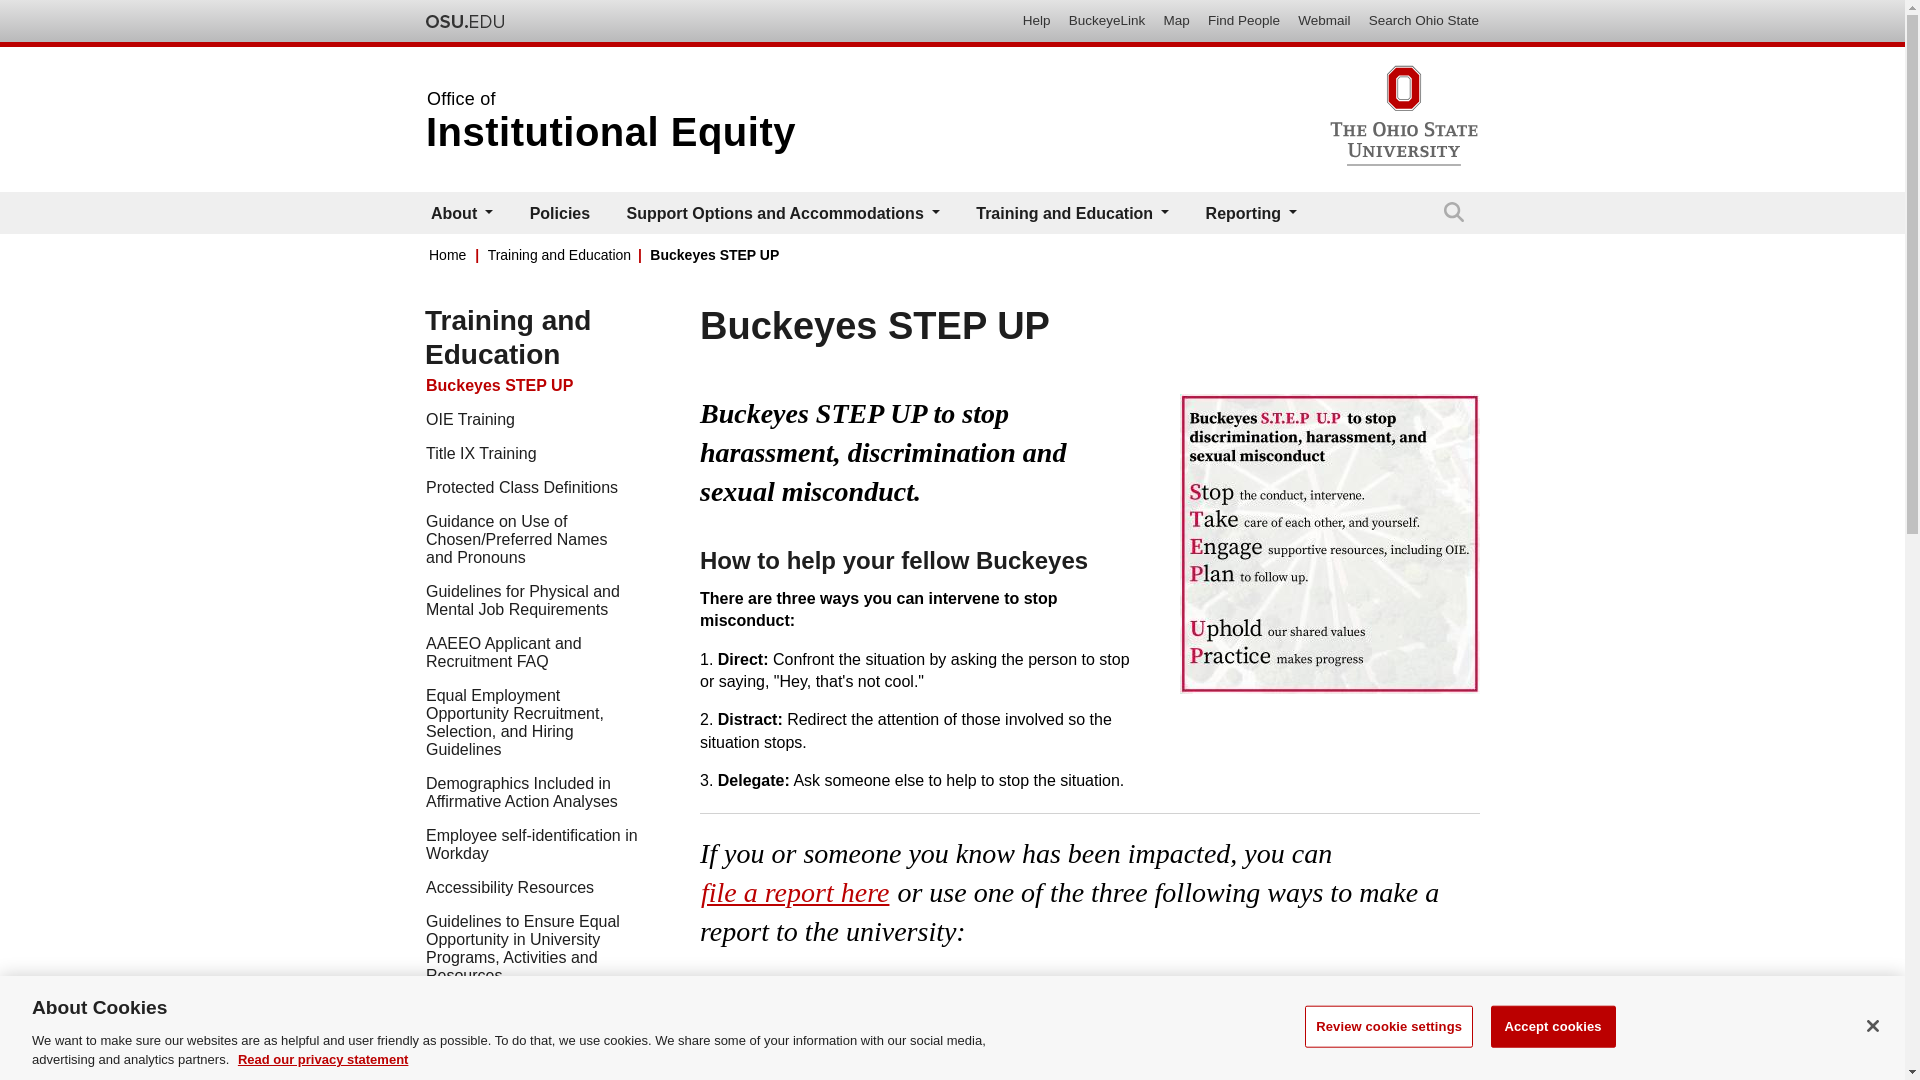 This screenshot has height=1080, width=1920. Describe the element at coordinates (461, 212) in the screenshot. I see `About` at that location.